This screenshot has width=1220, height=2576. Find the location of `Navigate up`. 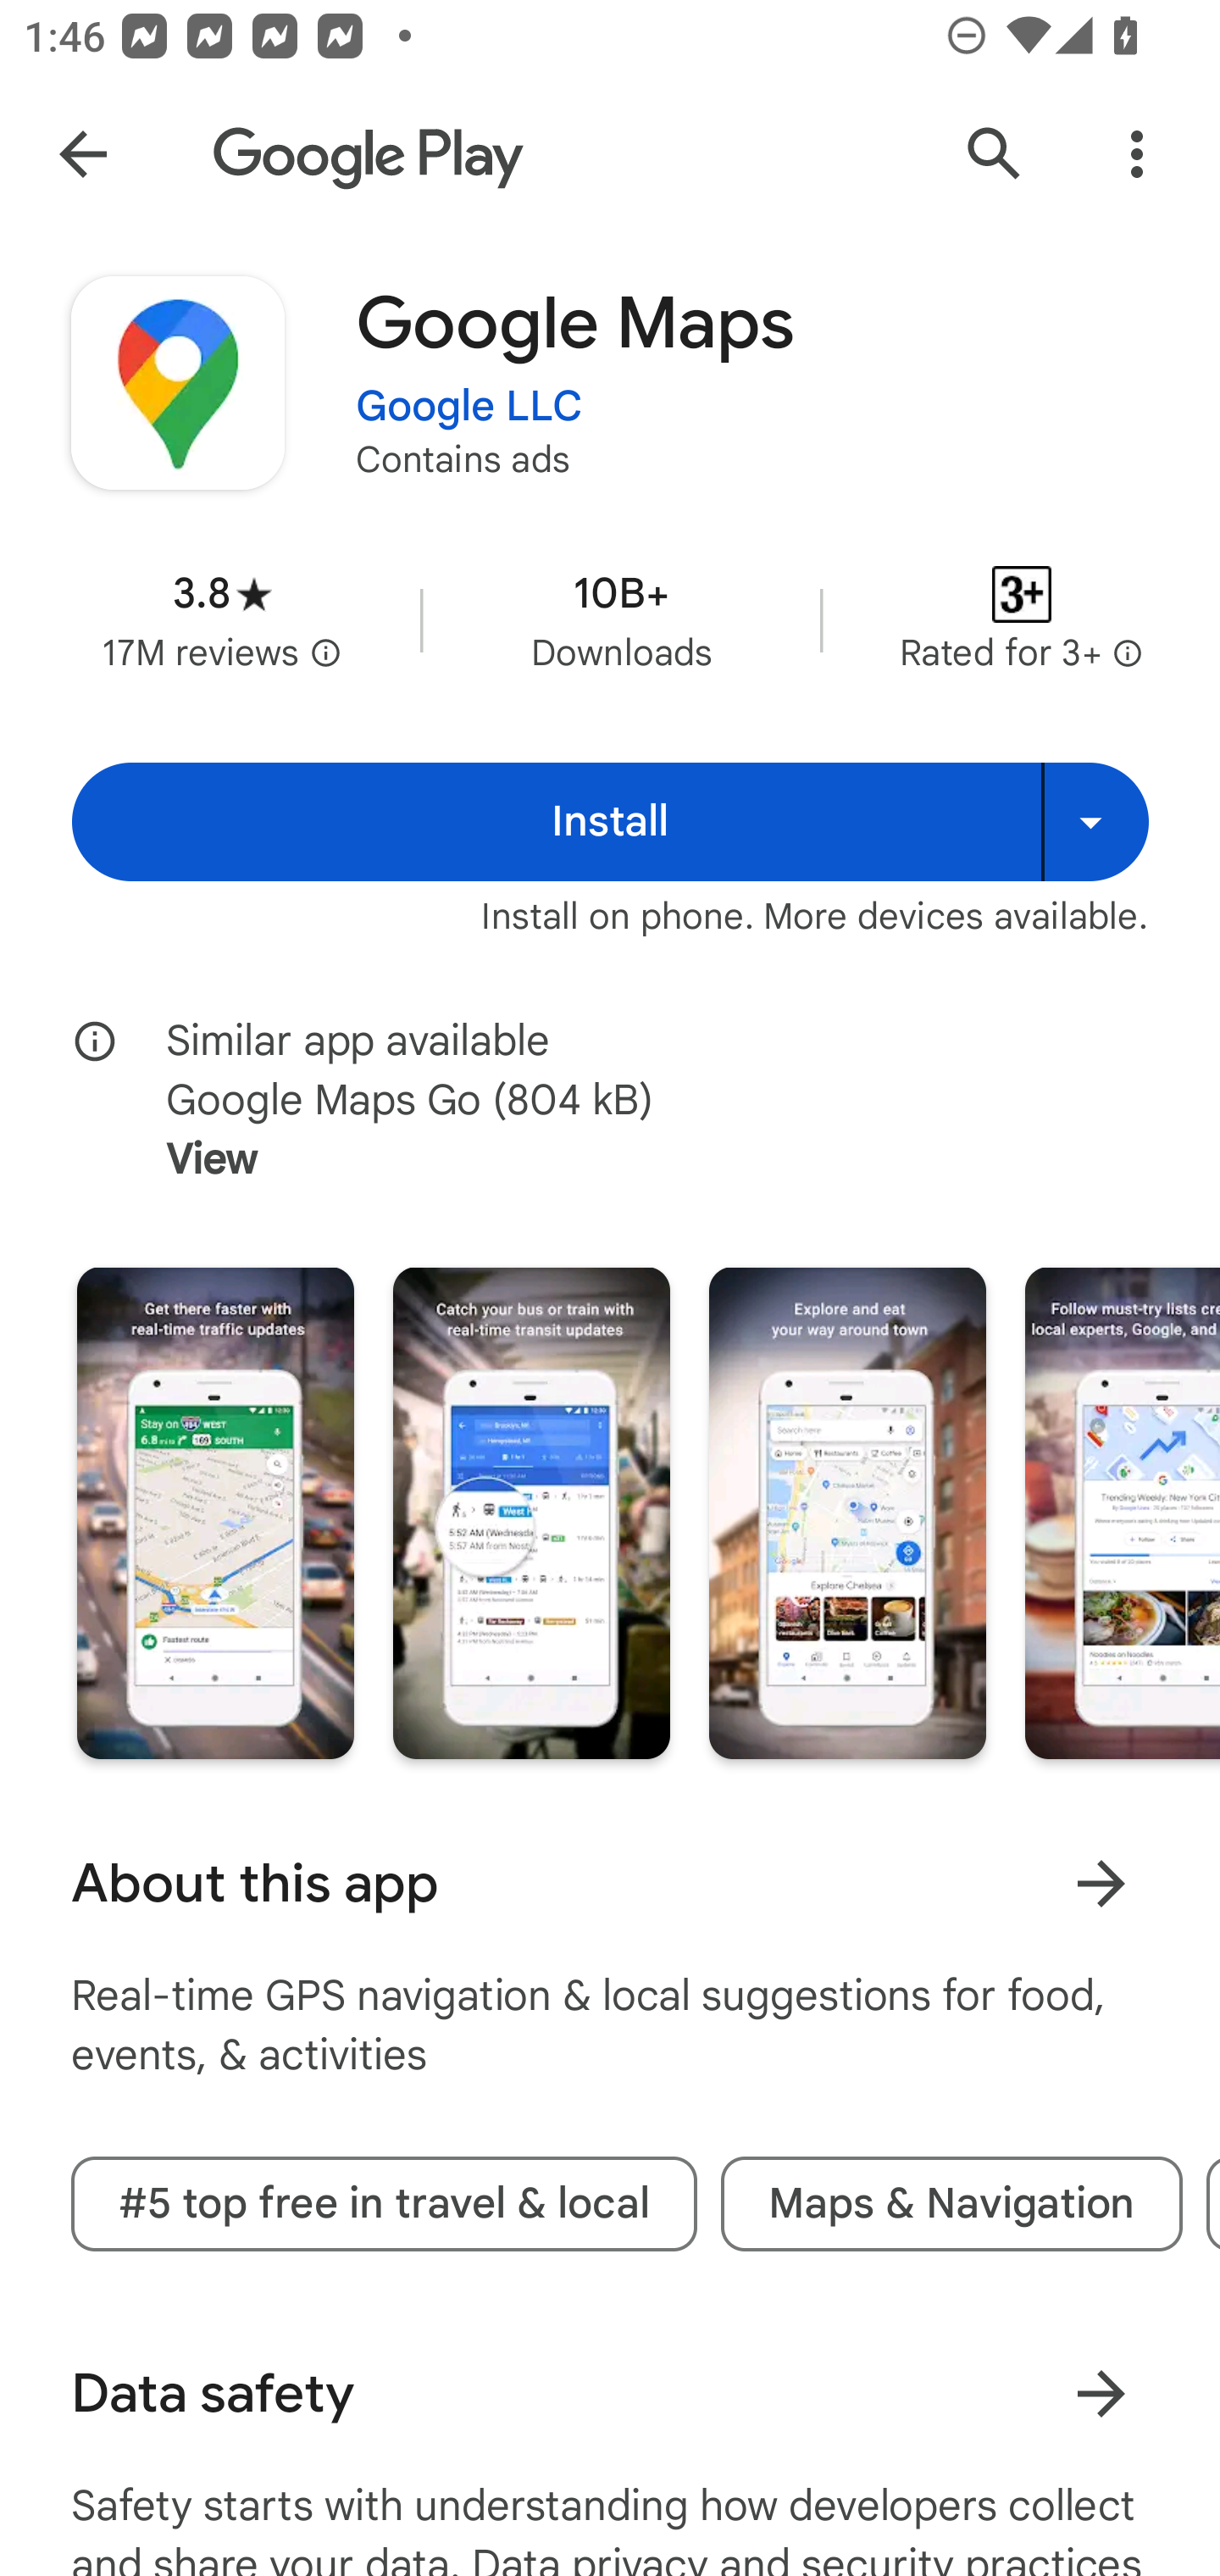

Navigate up is located at coordinates (83, 154).